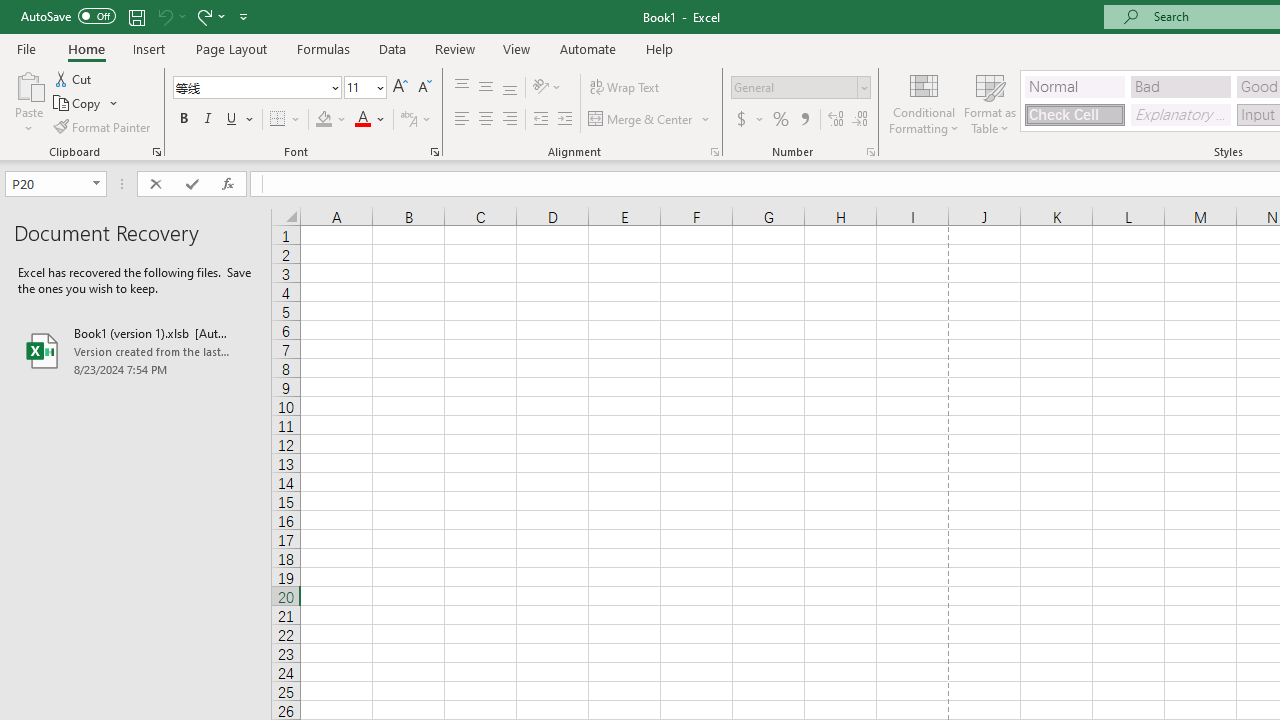  I want to click on Bad, so click(1180, 86).